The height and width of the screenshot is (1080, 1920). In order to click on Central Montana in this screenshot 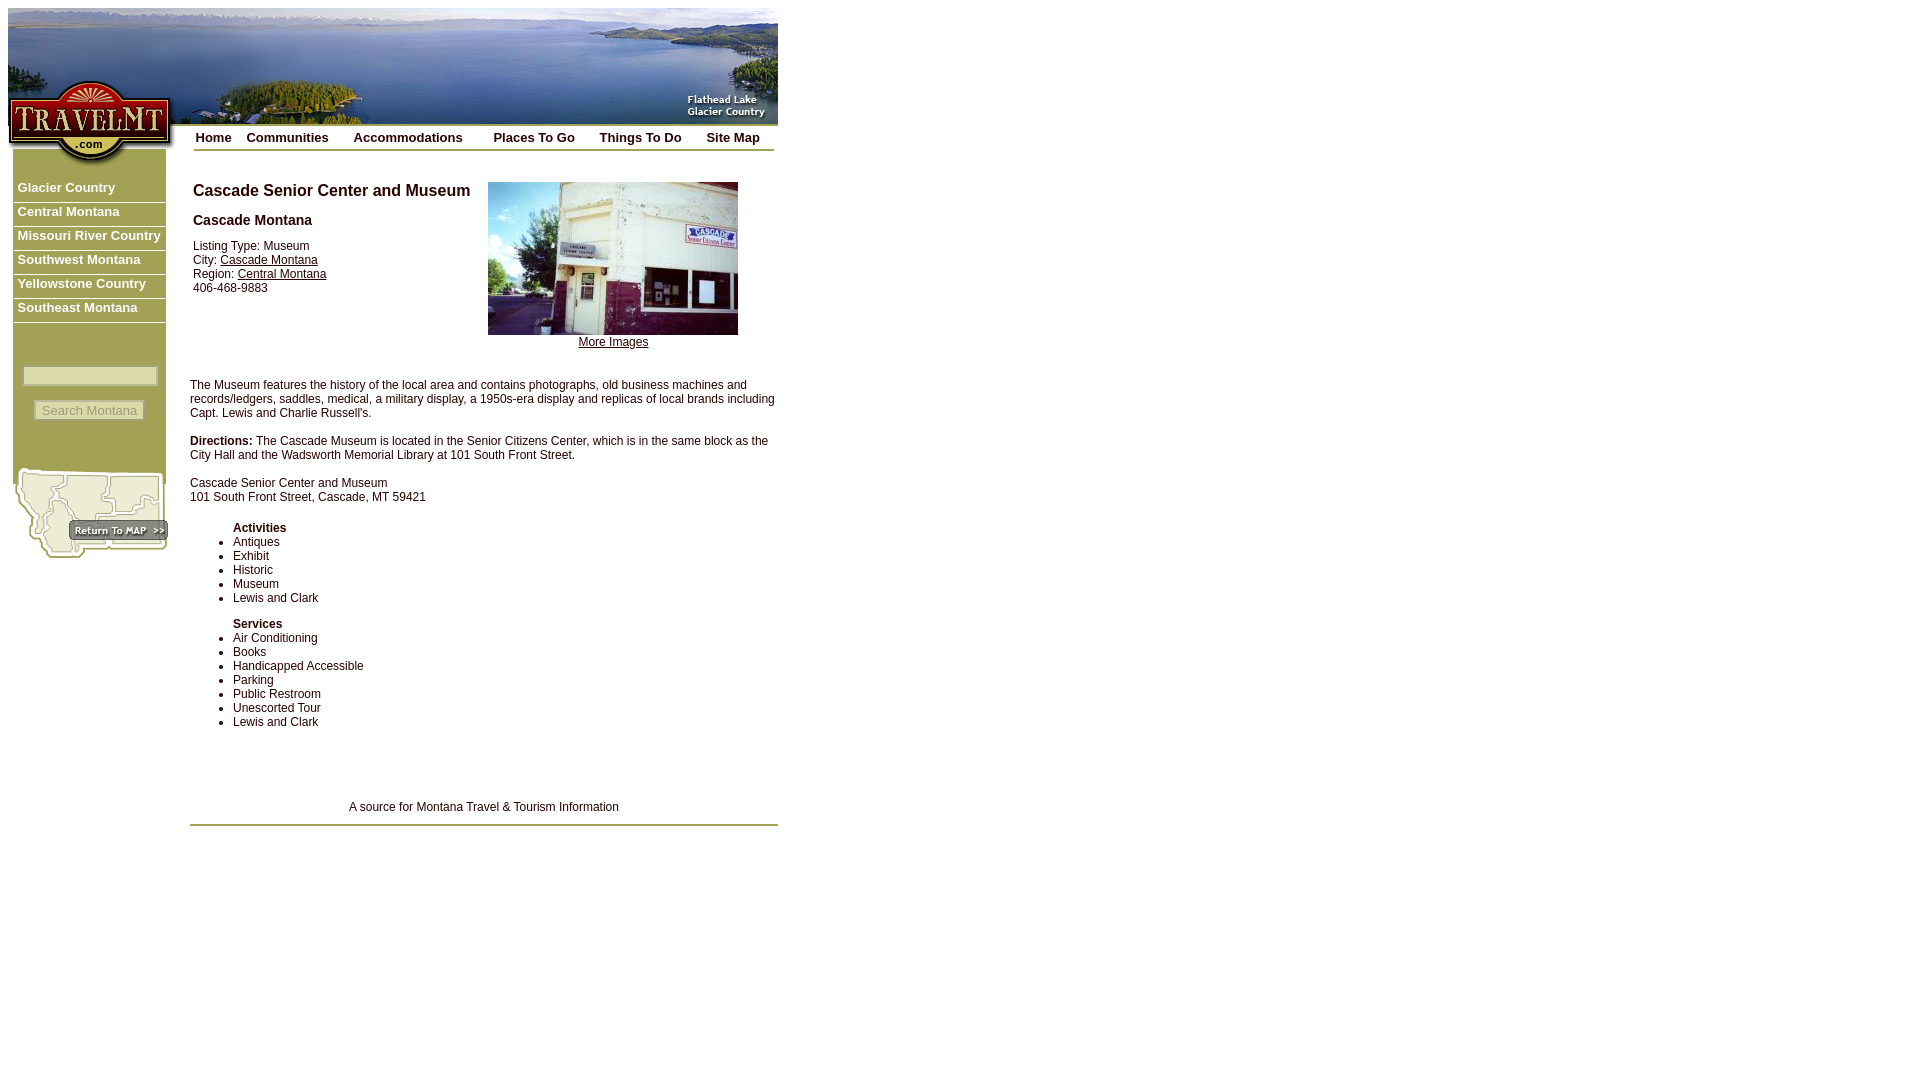, I will do `click(282, 273)`.